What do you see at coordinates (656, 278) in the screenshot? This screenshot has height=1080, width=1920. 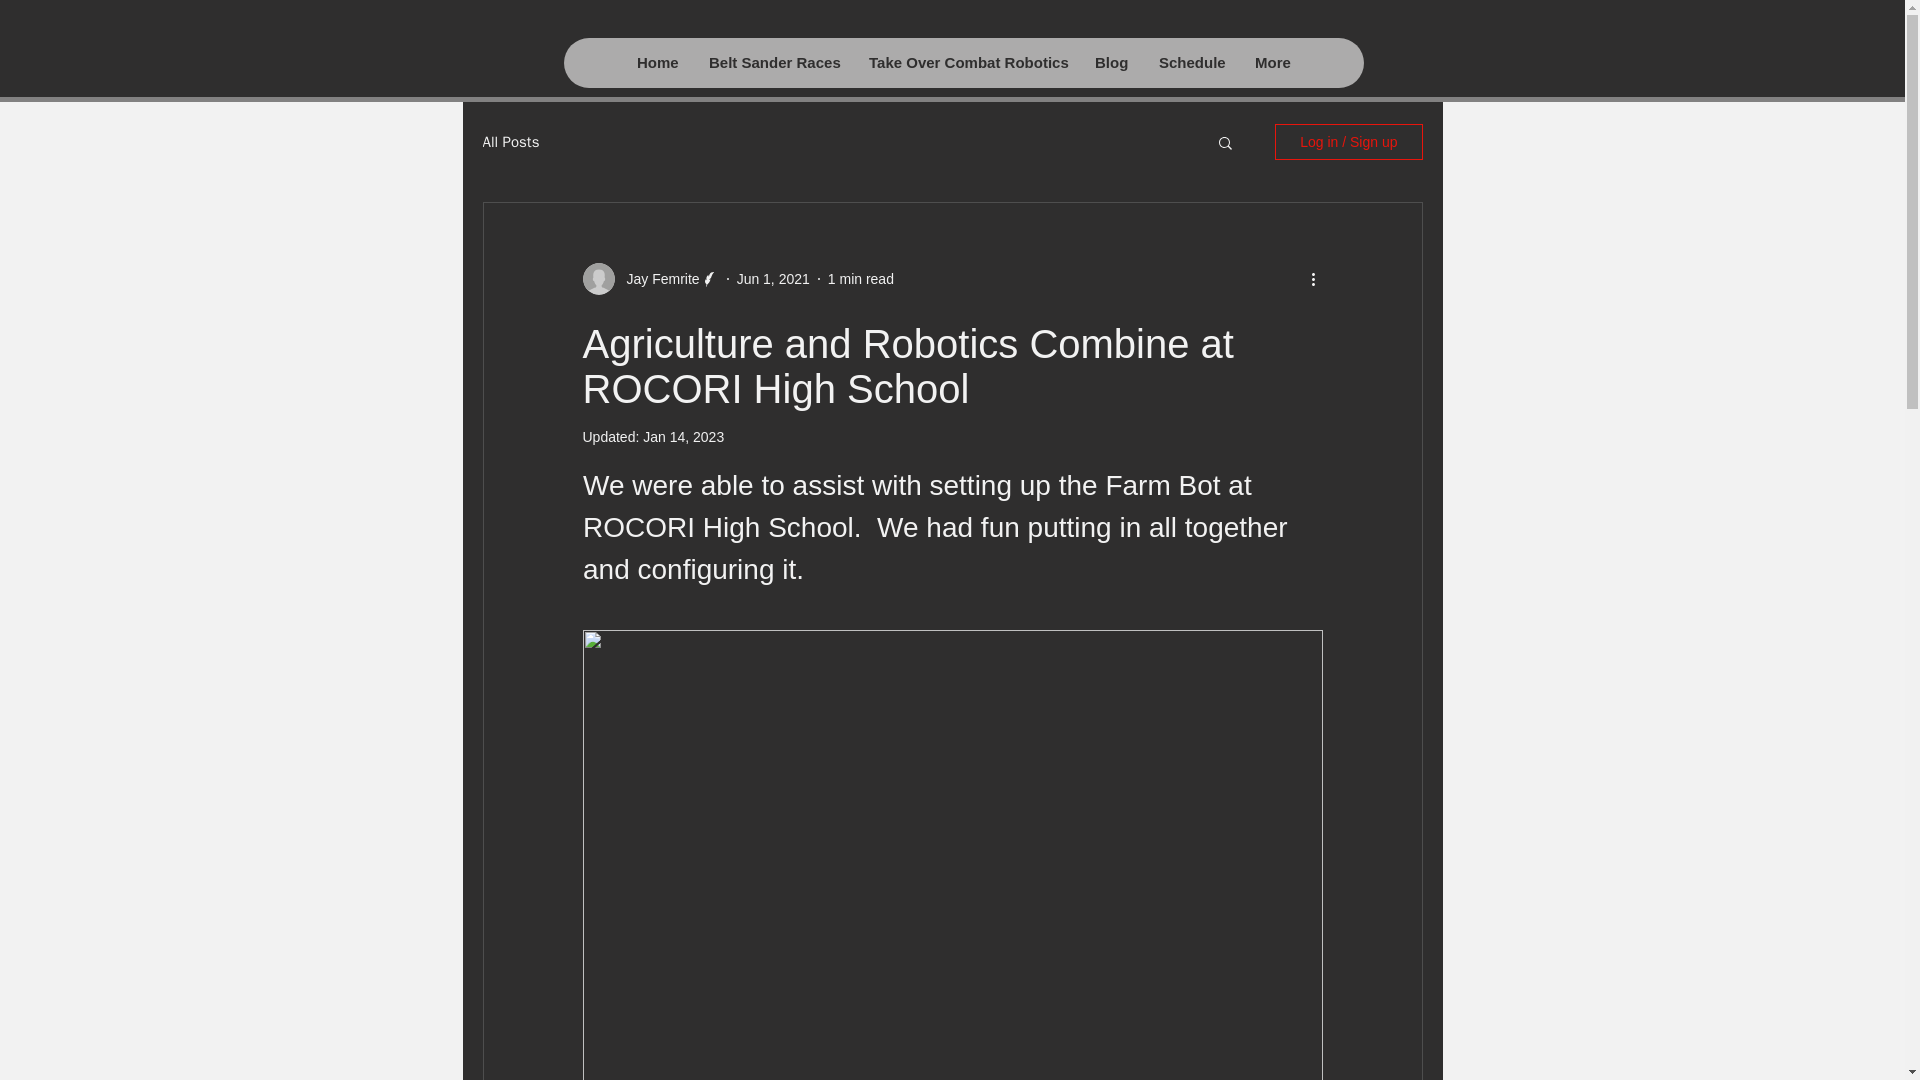 I see `Jay Femrite` at bounding box center [656, 278].